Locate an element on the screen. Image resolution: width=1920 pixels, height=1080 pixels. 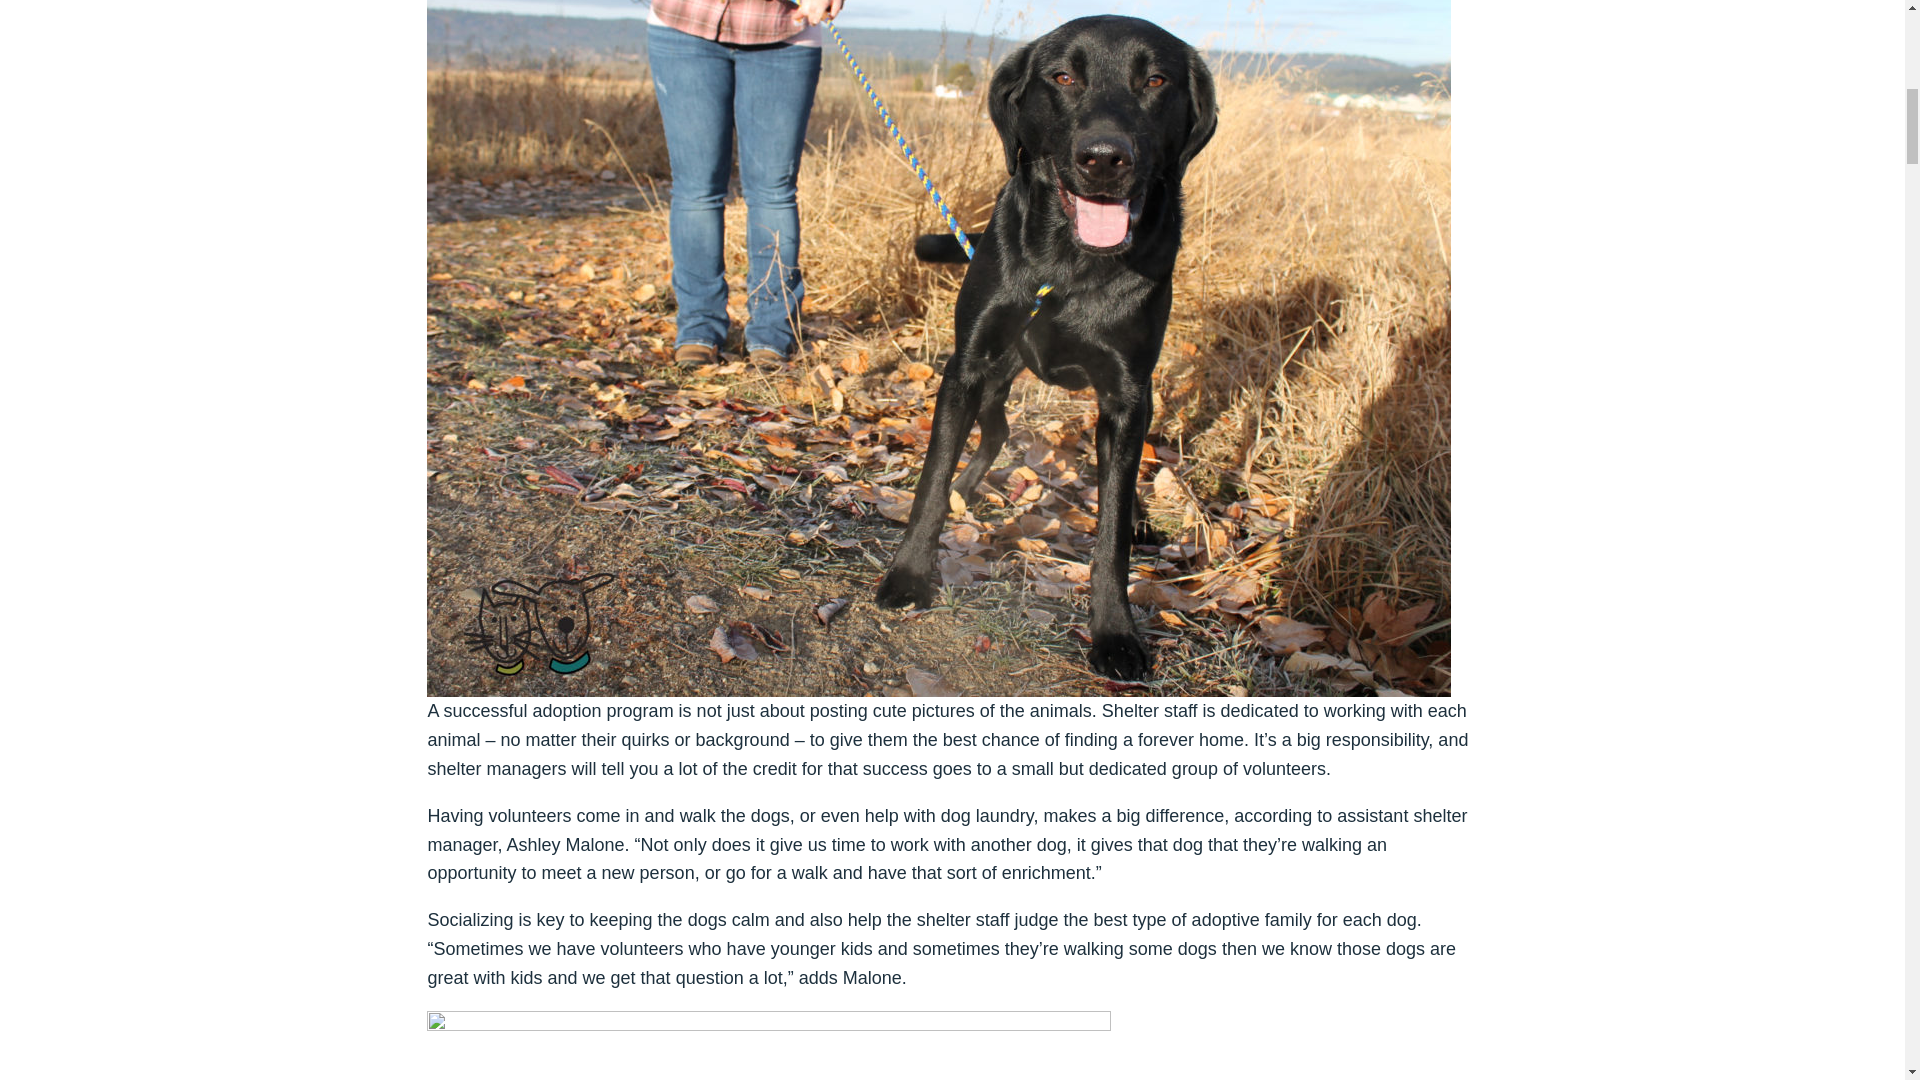
Newsletter is located at coordinates (1636, 24).